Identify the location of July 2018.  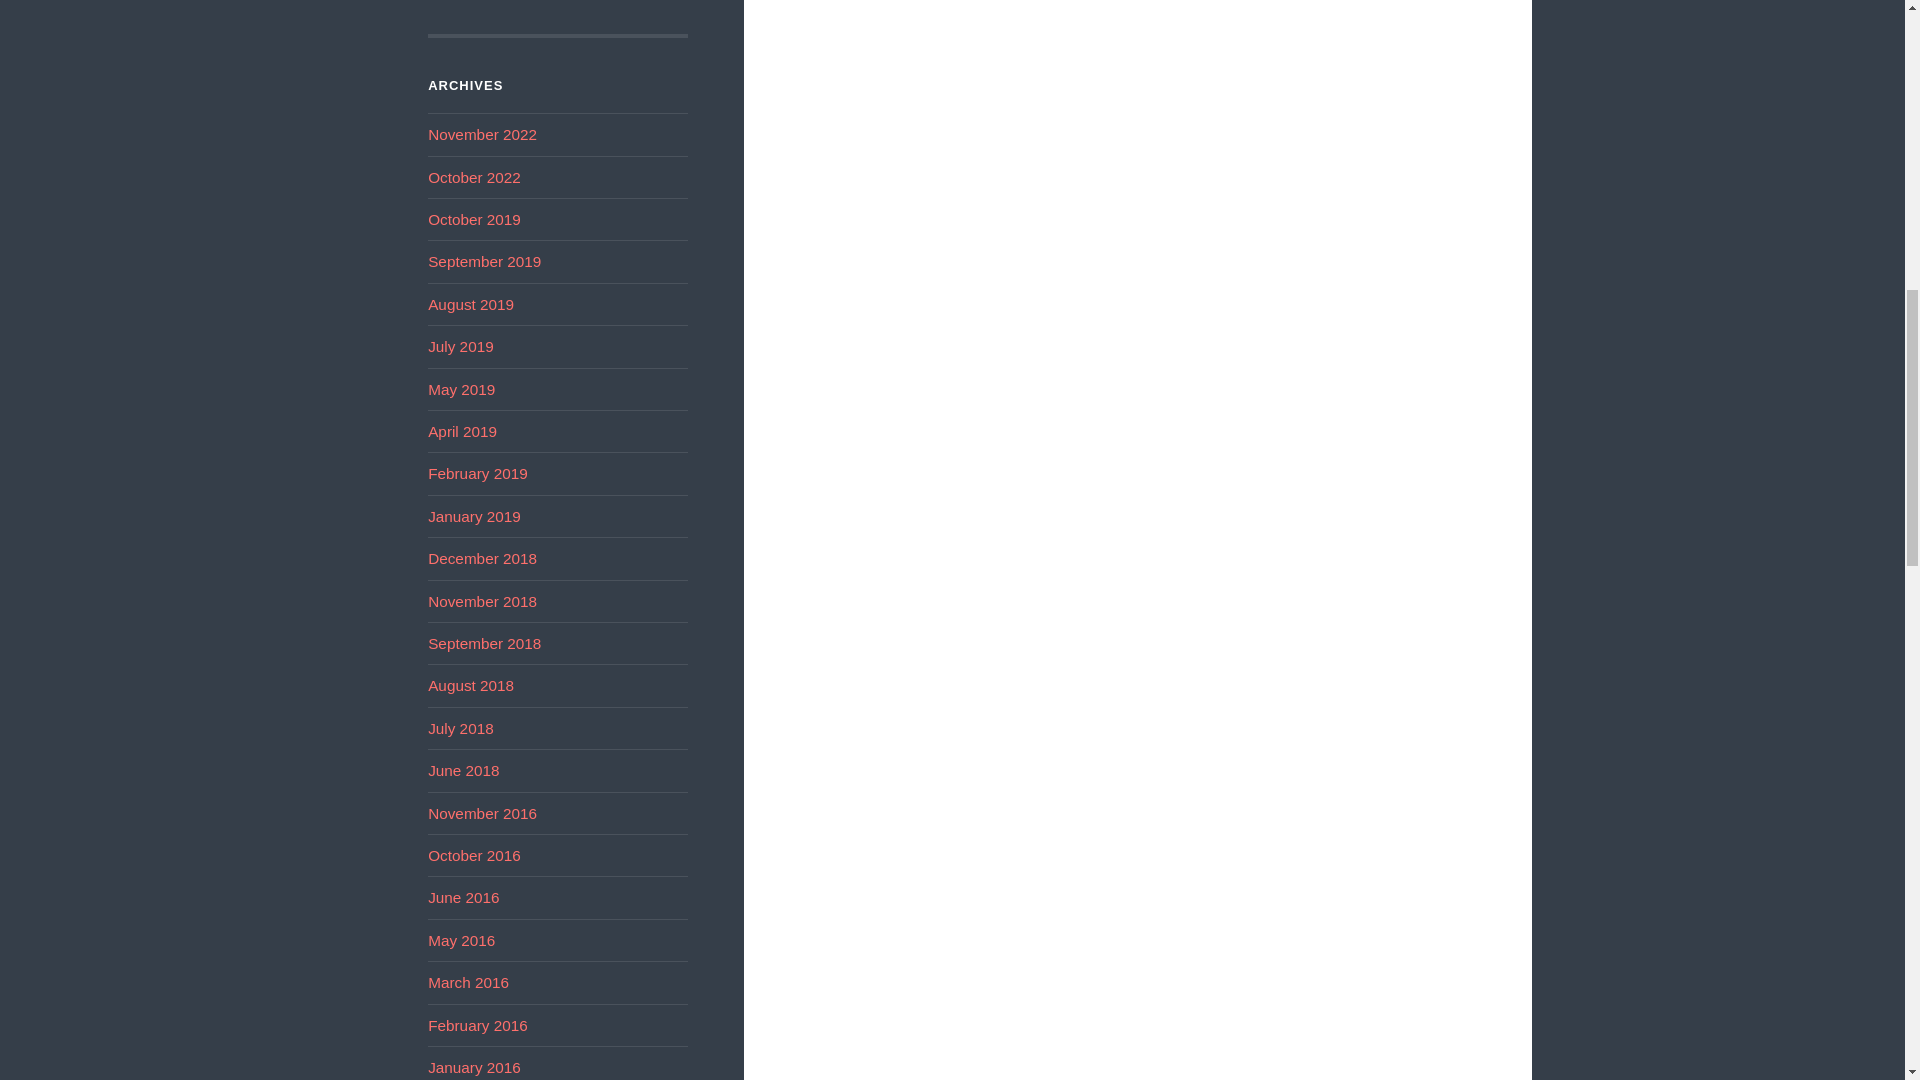
(460, 728).